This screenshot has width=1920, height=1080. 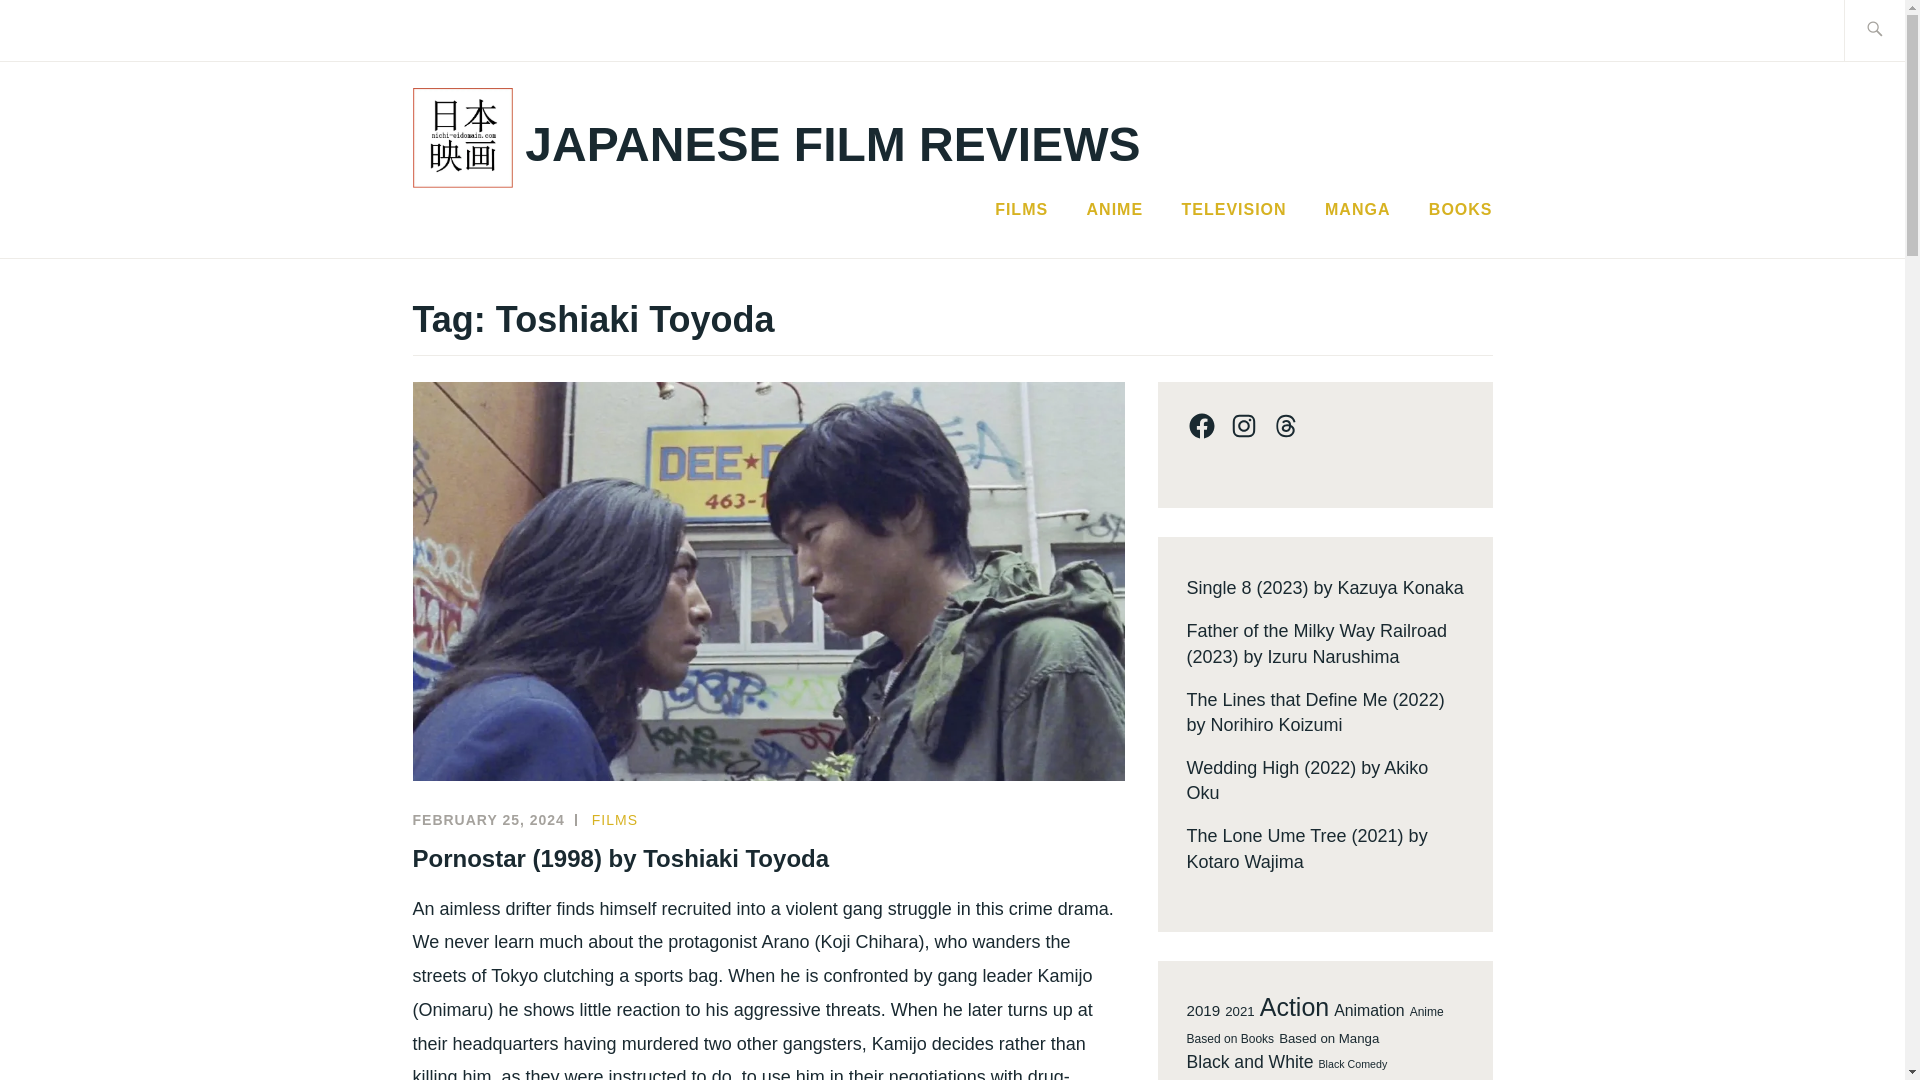 What do you see at coordinates (1250, 1062) in the screenshot?
I see `Black and White` at bounding box center [1250, 1062].